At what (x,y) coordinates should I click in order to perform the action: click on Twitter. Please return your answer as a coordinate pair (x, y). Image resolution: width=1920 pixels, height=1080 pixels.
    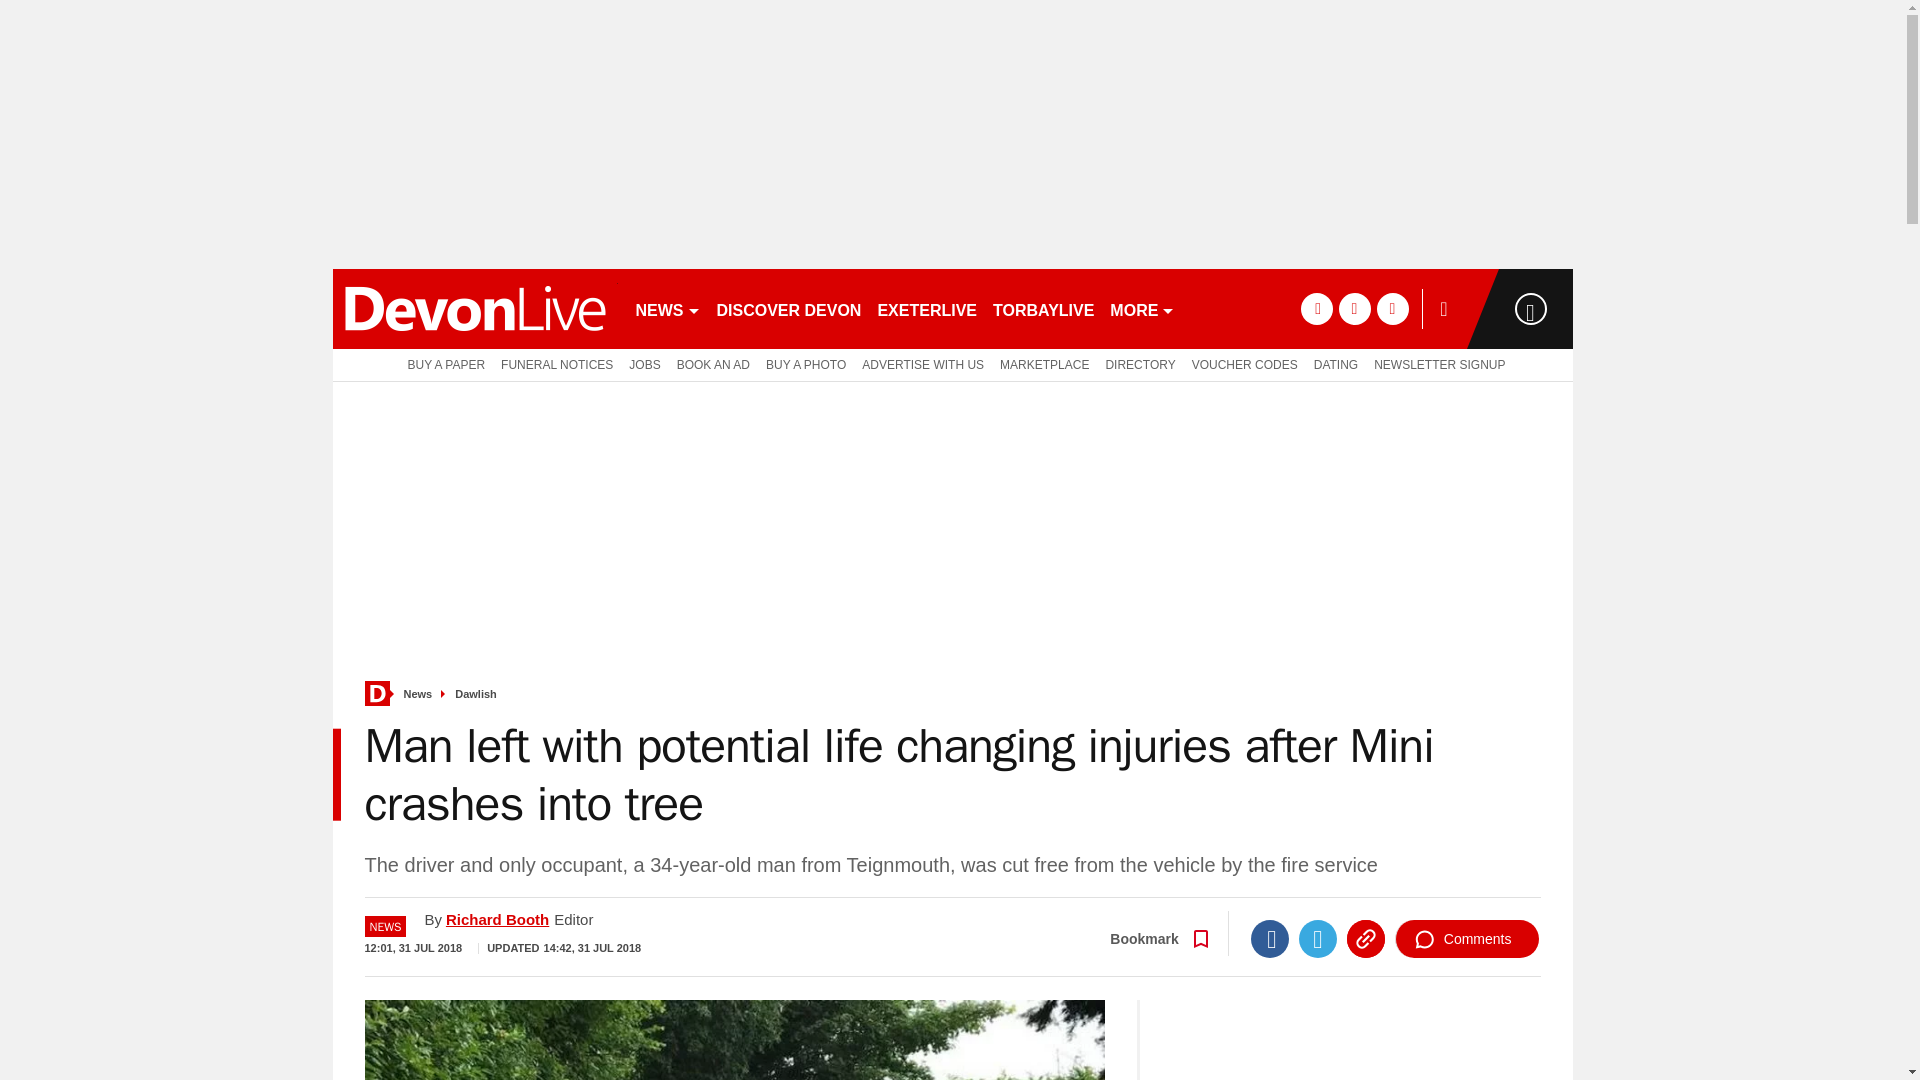
    Looking at the image, I should click on (1318, 938).